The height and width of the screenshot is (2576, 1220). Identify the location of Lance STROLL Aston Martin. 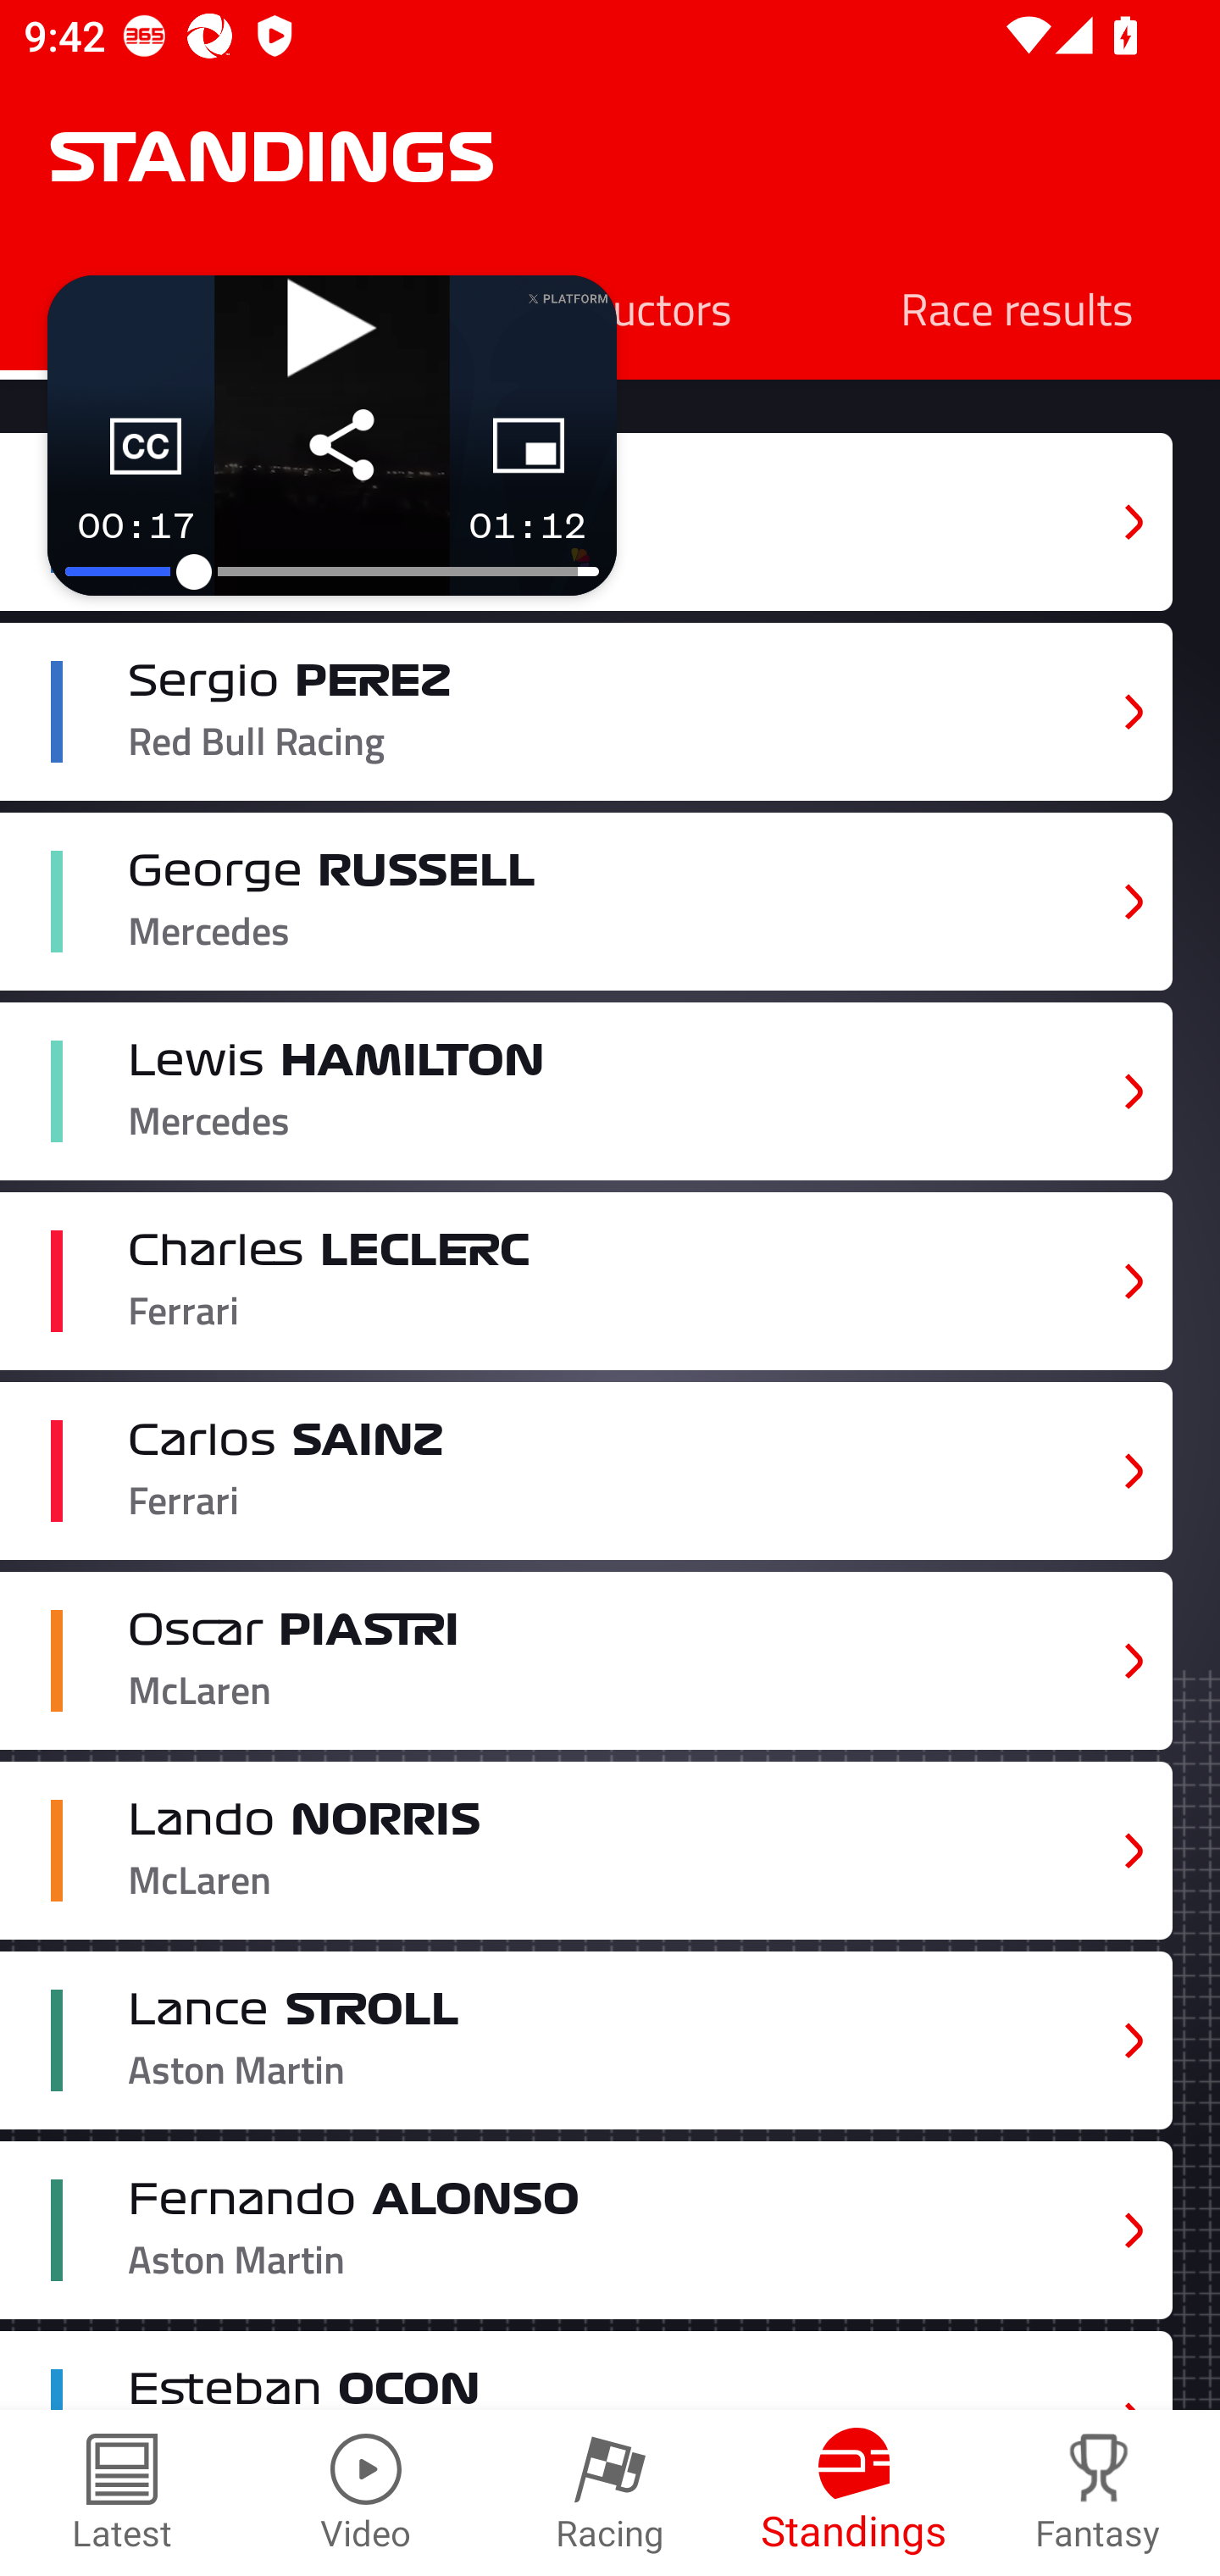
(586, 2041).